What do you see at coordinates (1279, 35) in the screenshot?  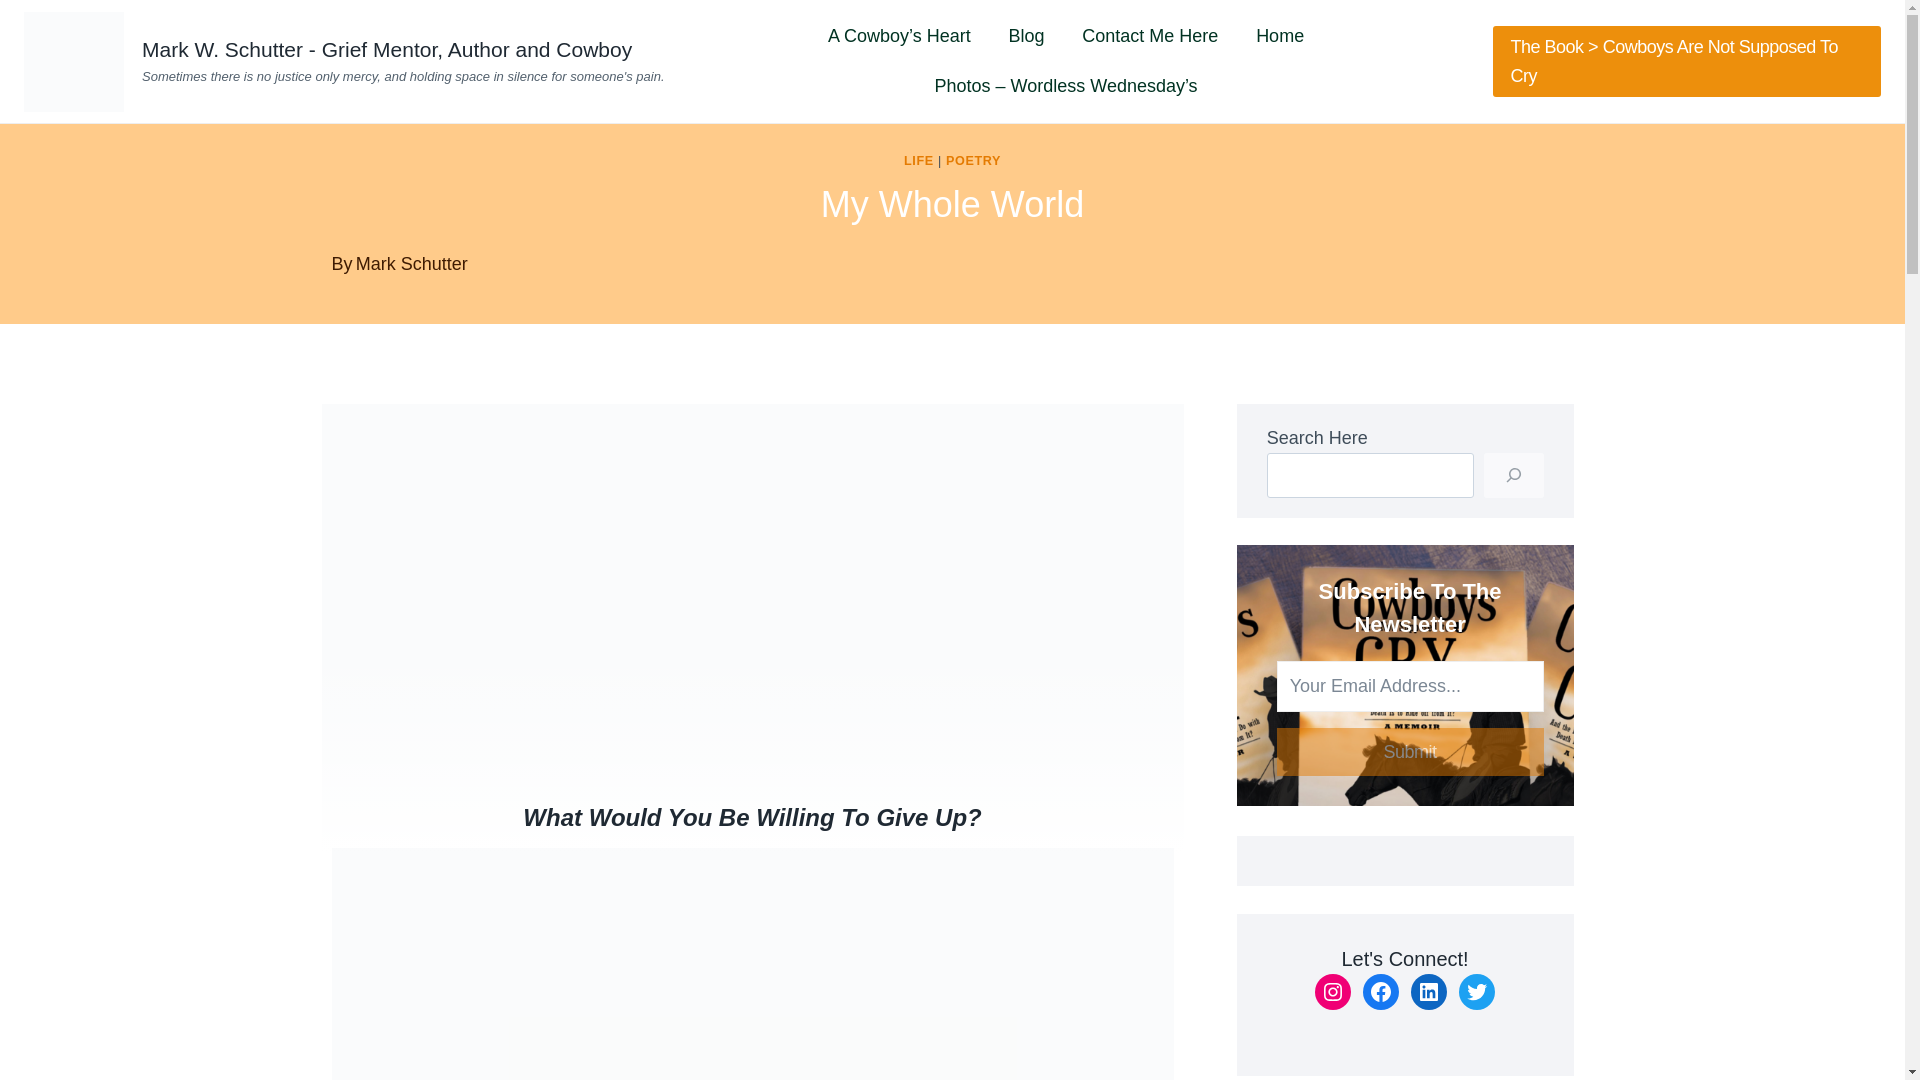 I see `Home` at bounding box center [1279, 35].